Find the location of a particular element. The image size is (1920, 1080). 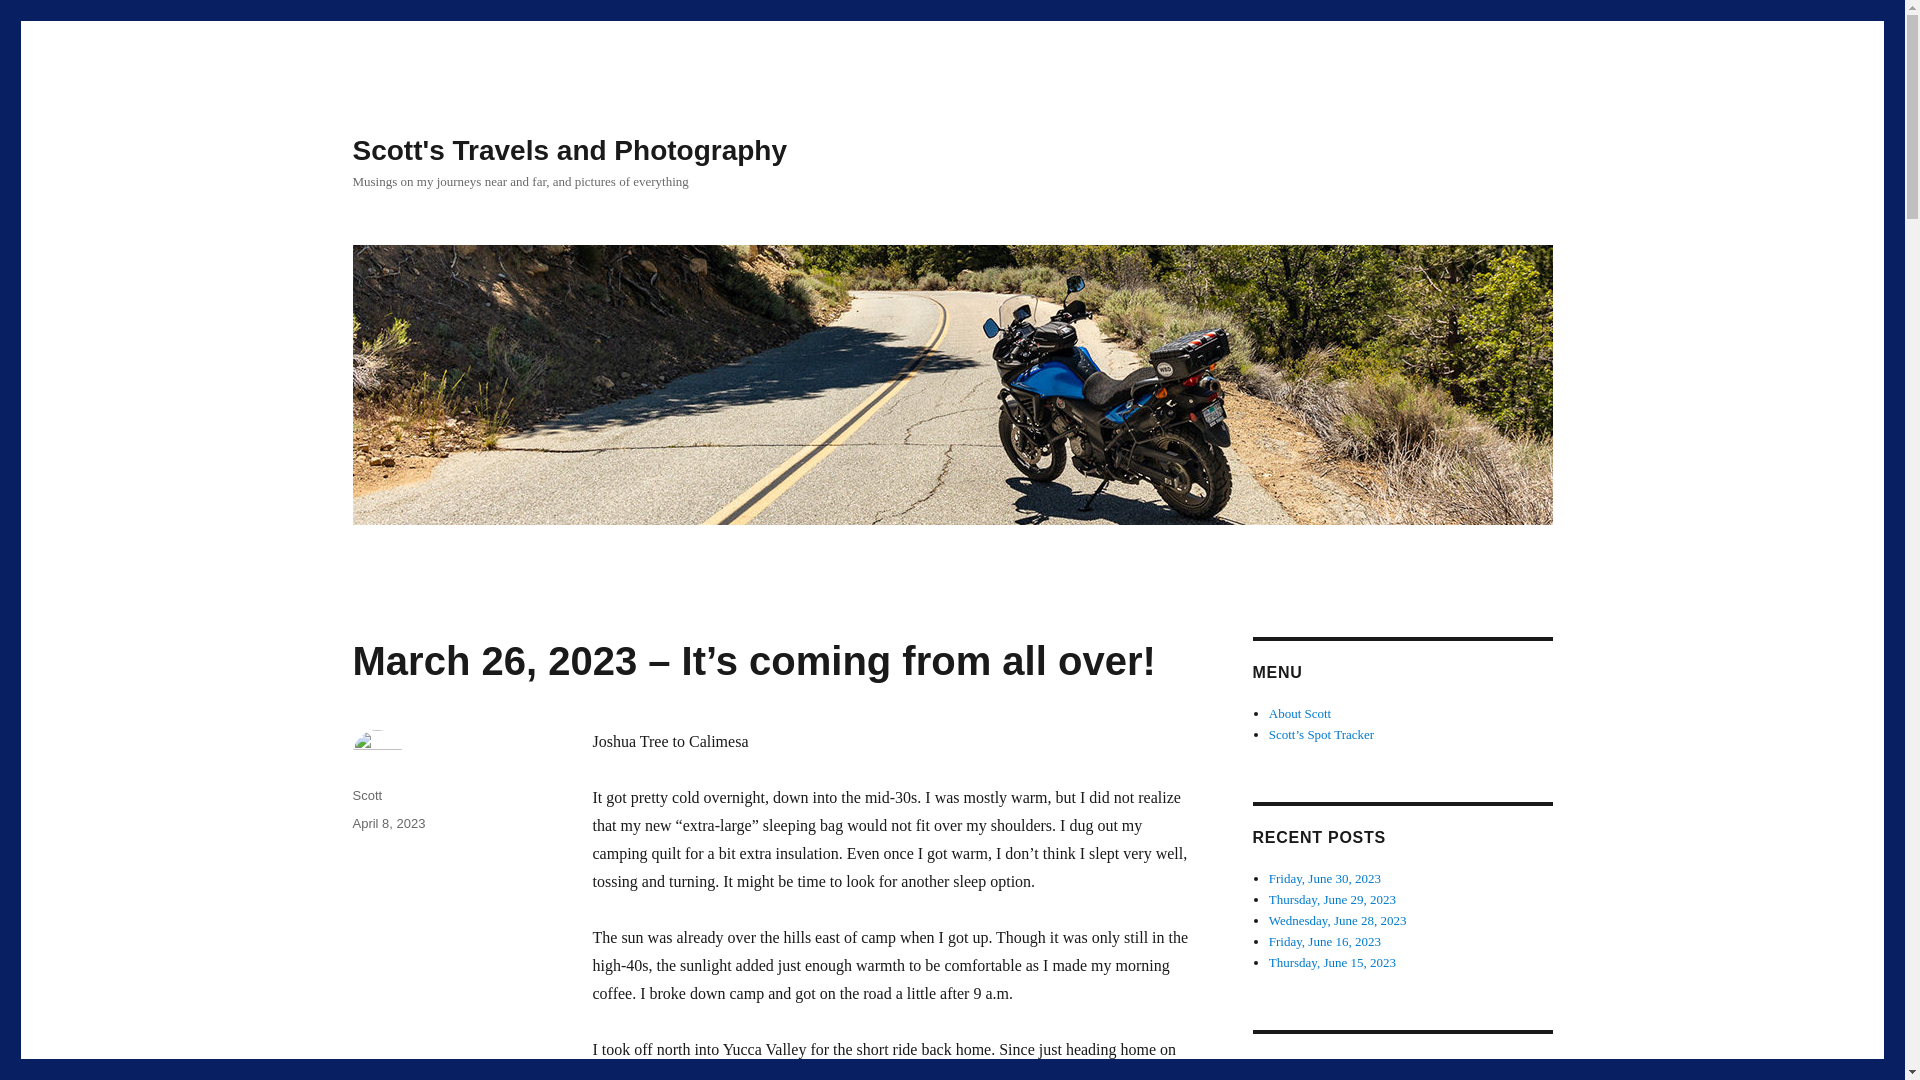

Scott is located at coordinates (366, 796).